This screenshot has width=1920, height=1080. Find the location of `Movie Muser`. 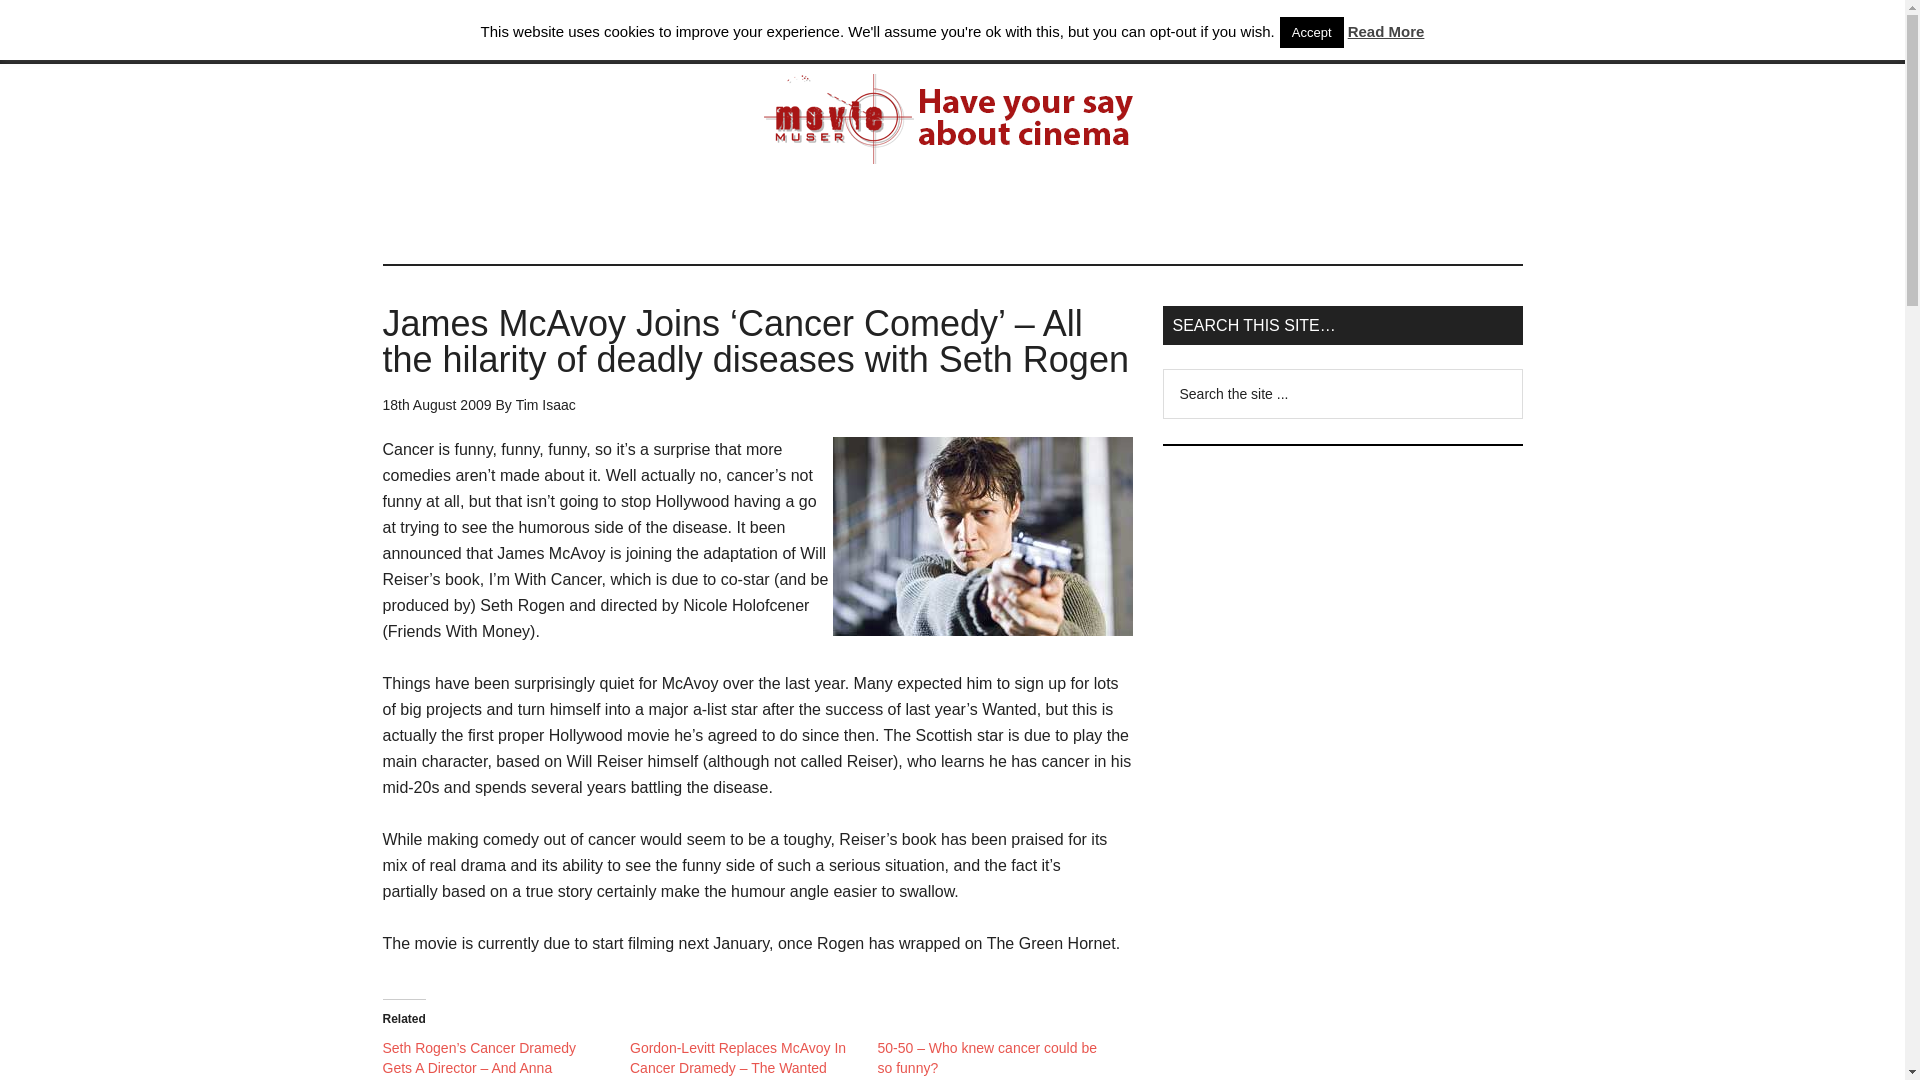

Movie Muser is located at coordinates (952, 119).